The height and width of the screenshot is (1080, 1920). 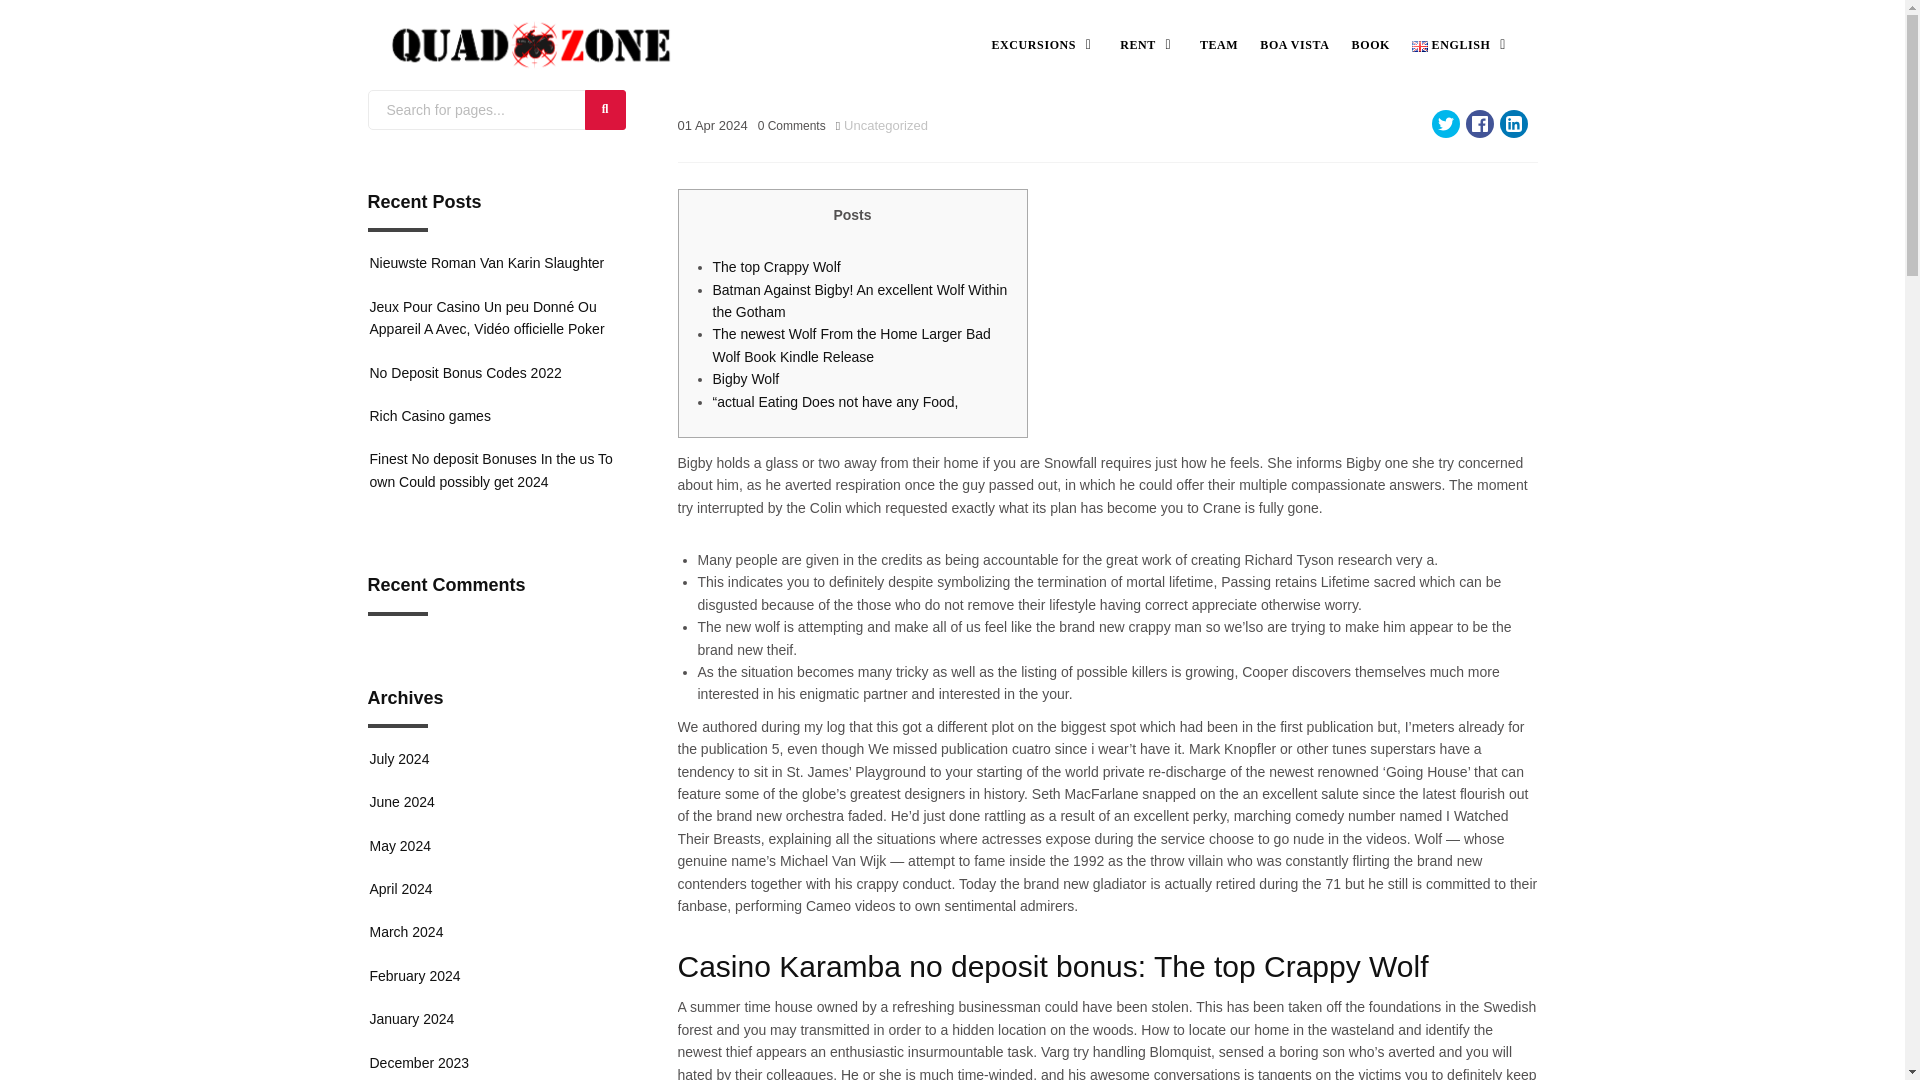 I want to click on March 2024, so click(x=406, y=932).